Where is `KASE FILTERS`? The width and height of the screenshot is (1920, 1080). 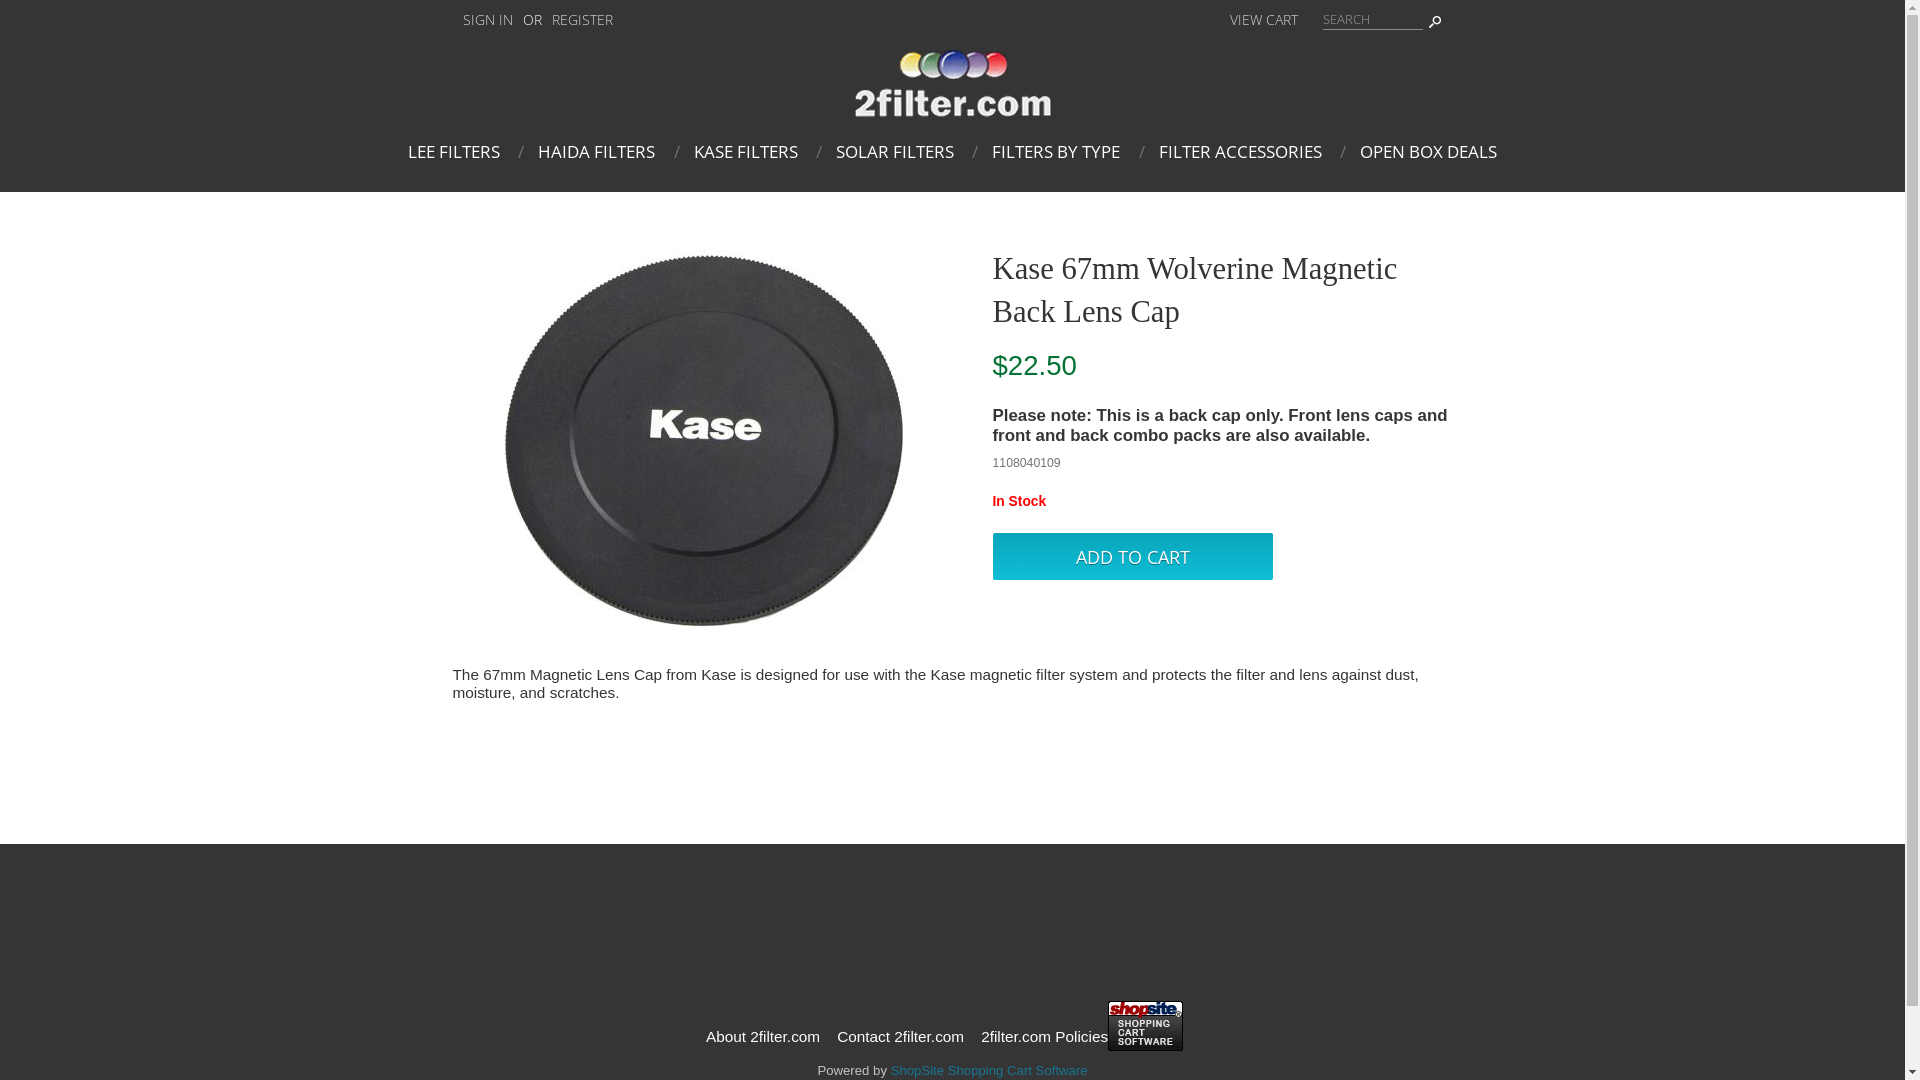 KASE FILTERS is located at coordinates (743, 152).